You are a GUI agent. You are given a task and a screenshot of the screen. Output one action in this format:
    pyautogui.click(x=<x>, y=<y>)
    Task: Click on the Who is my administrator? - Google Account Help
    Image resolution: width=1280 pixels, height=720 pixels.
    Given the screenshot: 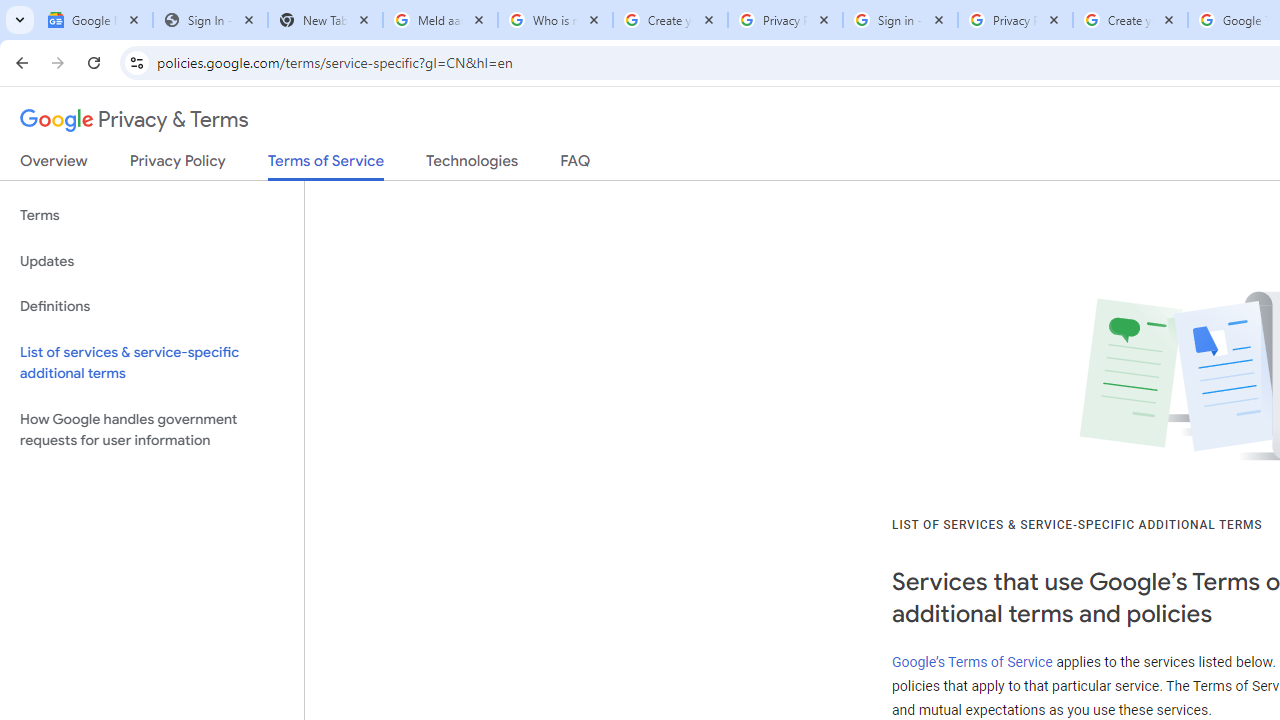 What is the action you would take?
    pyautogui.click(x=555, y=20)
    